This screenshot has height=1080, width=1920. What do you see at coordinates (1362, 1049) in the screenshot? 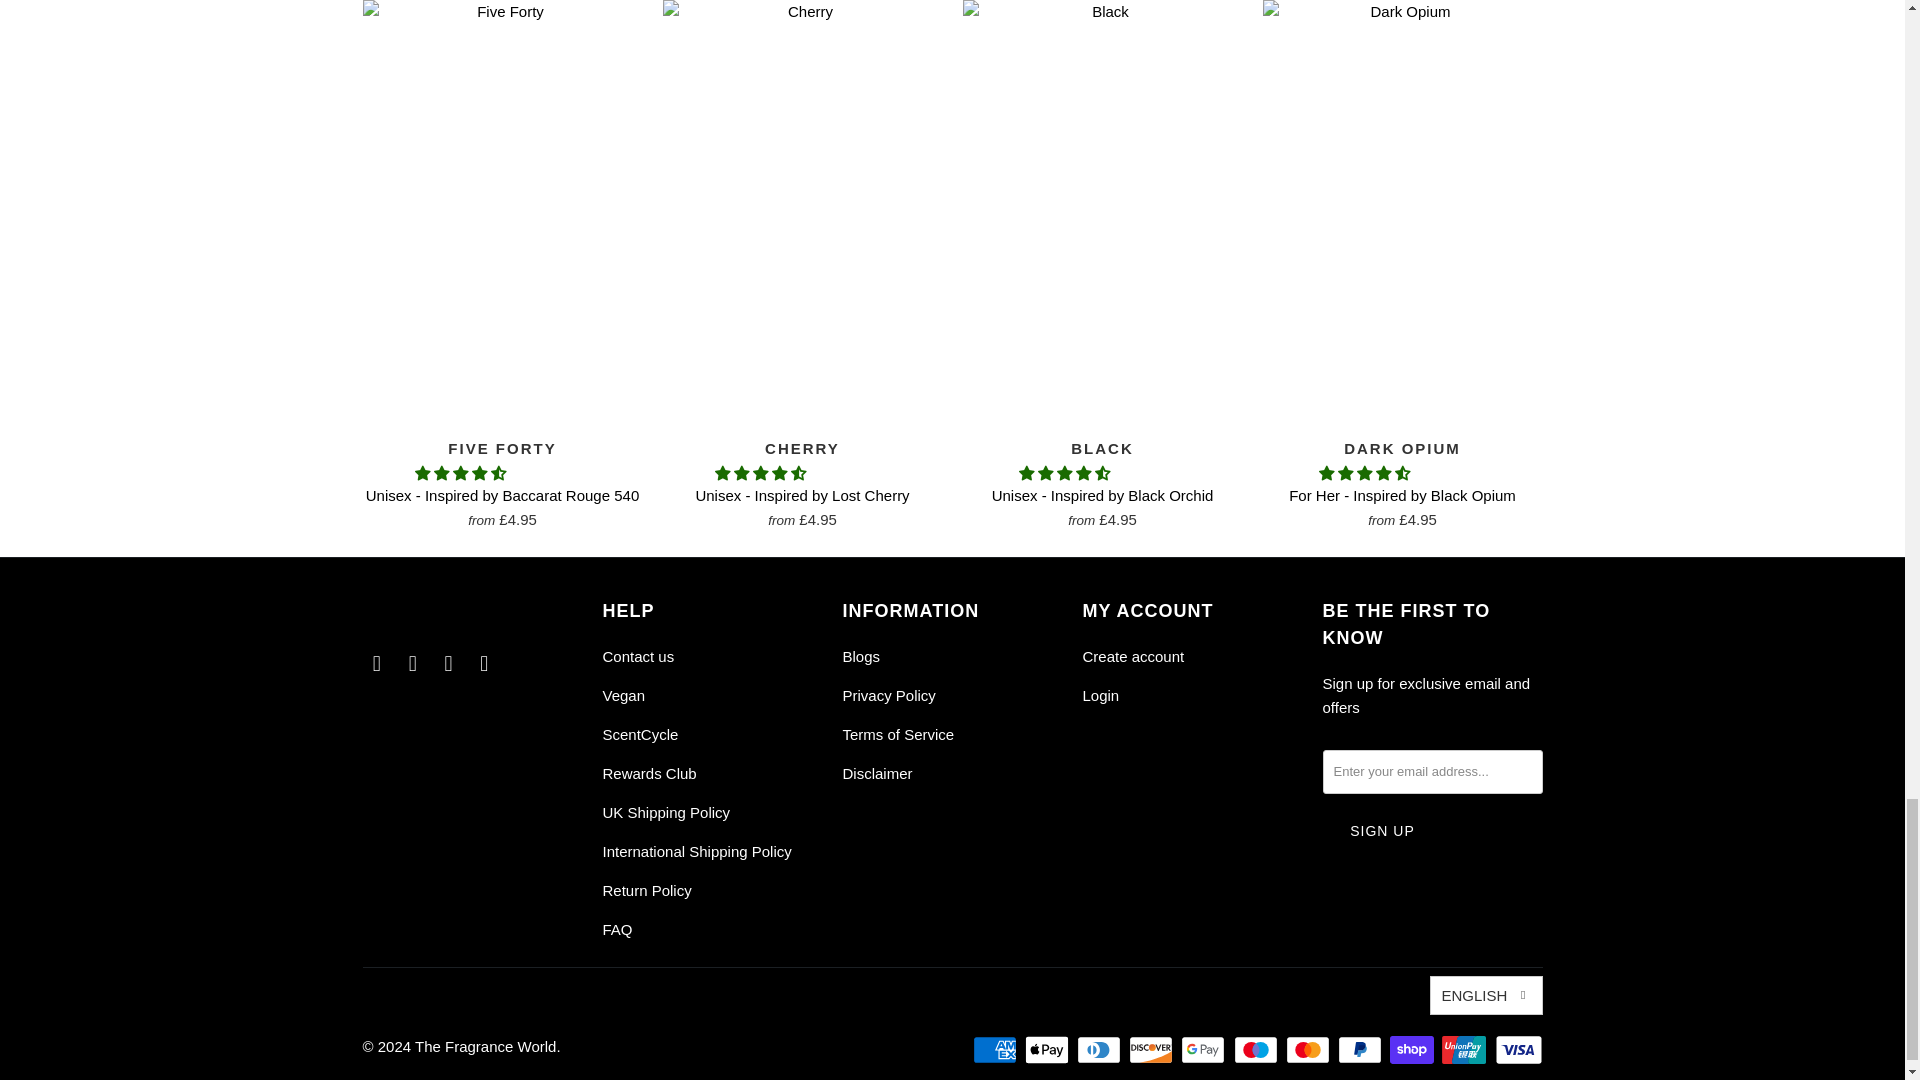
I see `PayPal` at bounding box center [1362, 1049].